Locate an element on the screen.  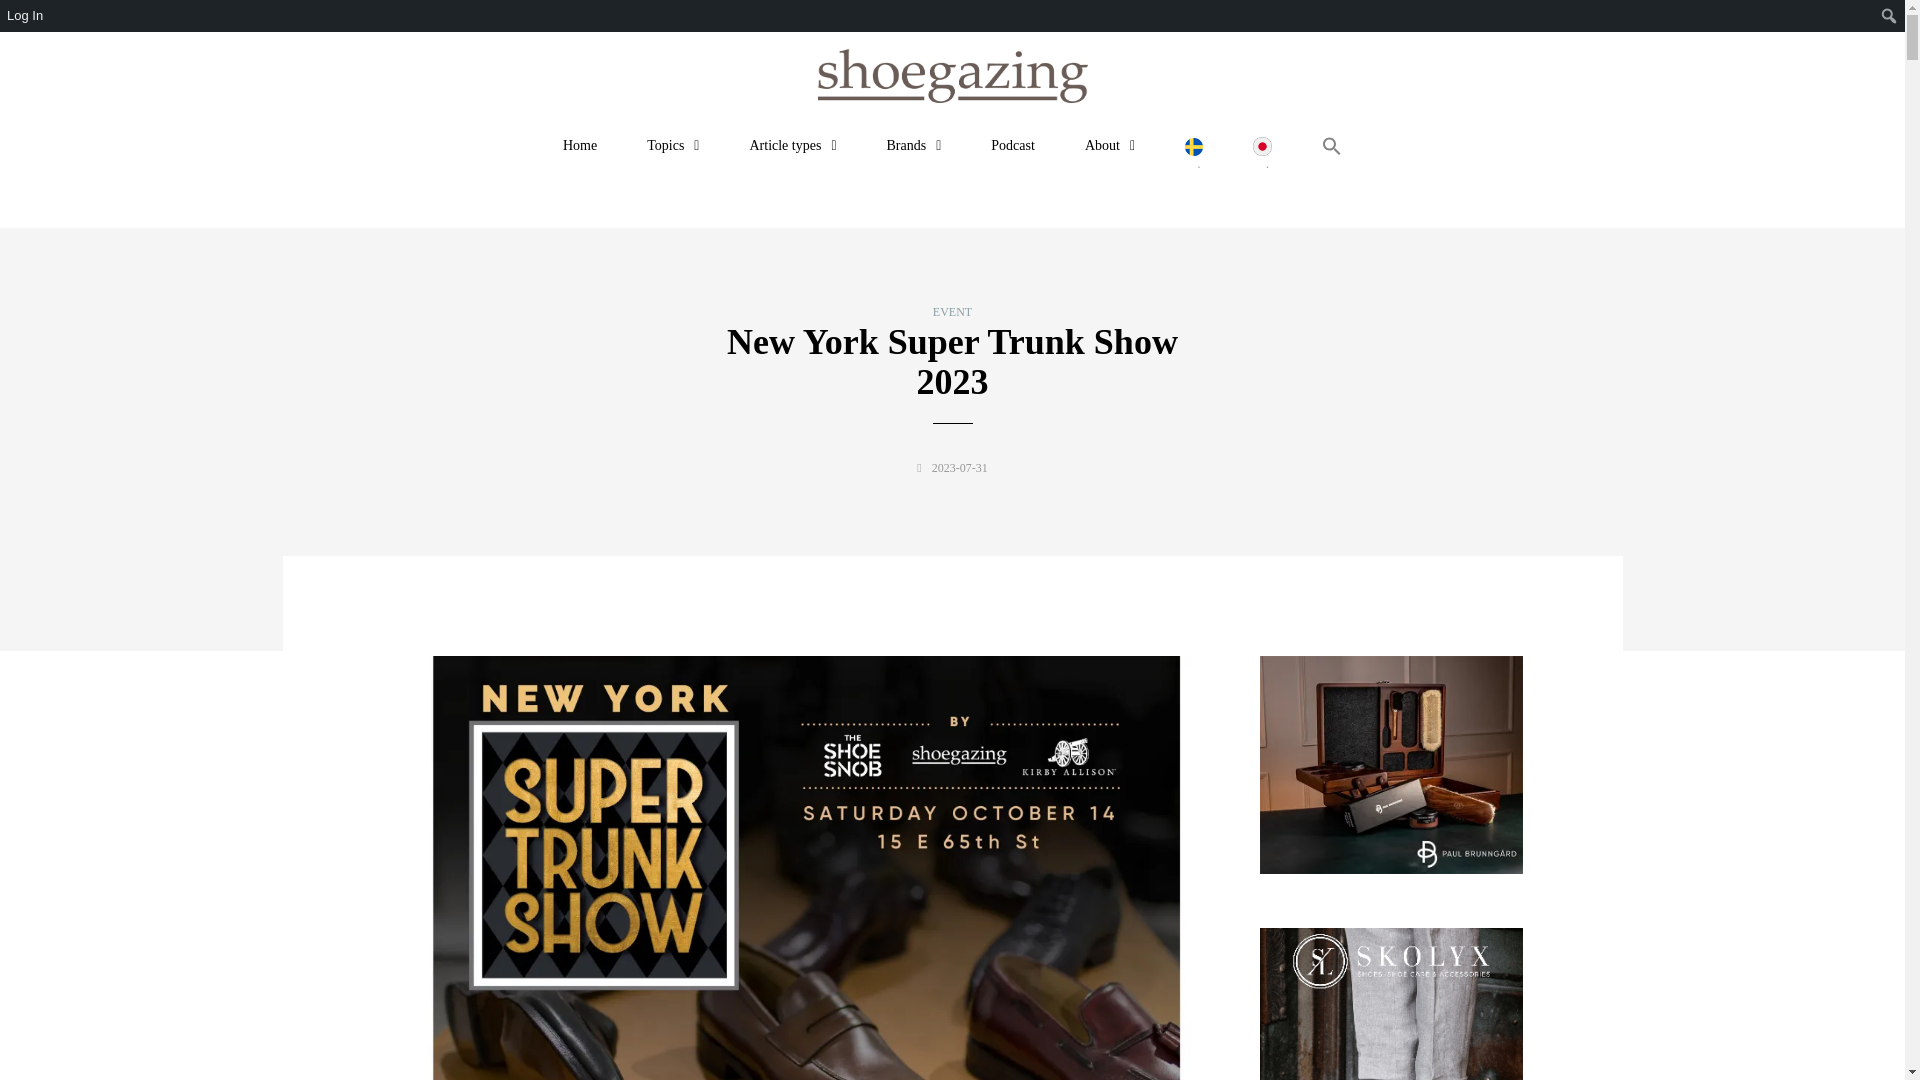
Brands is located at coordinates (914, 146).